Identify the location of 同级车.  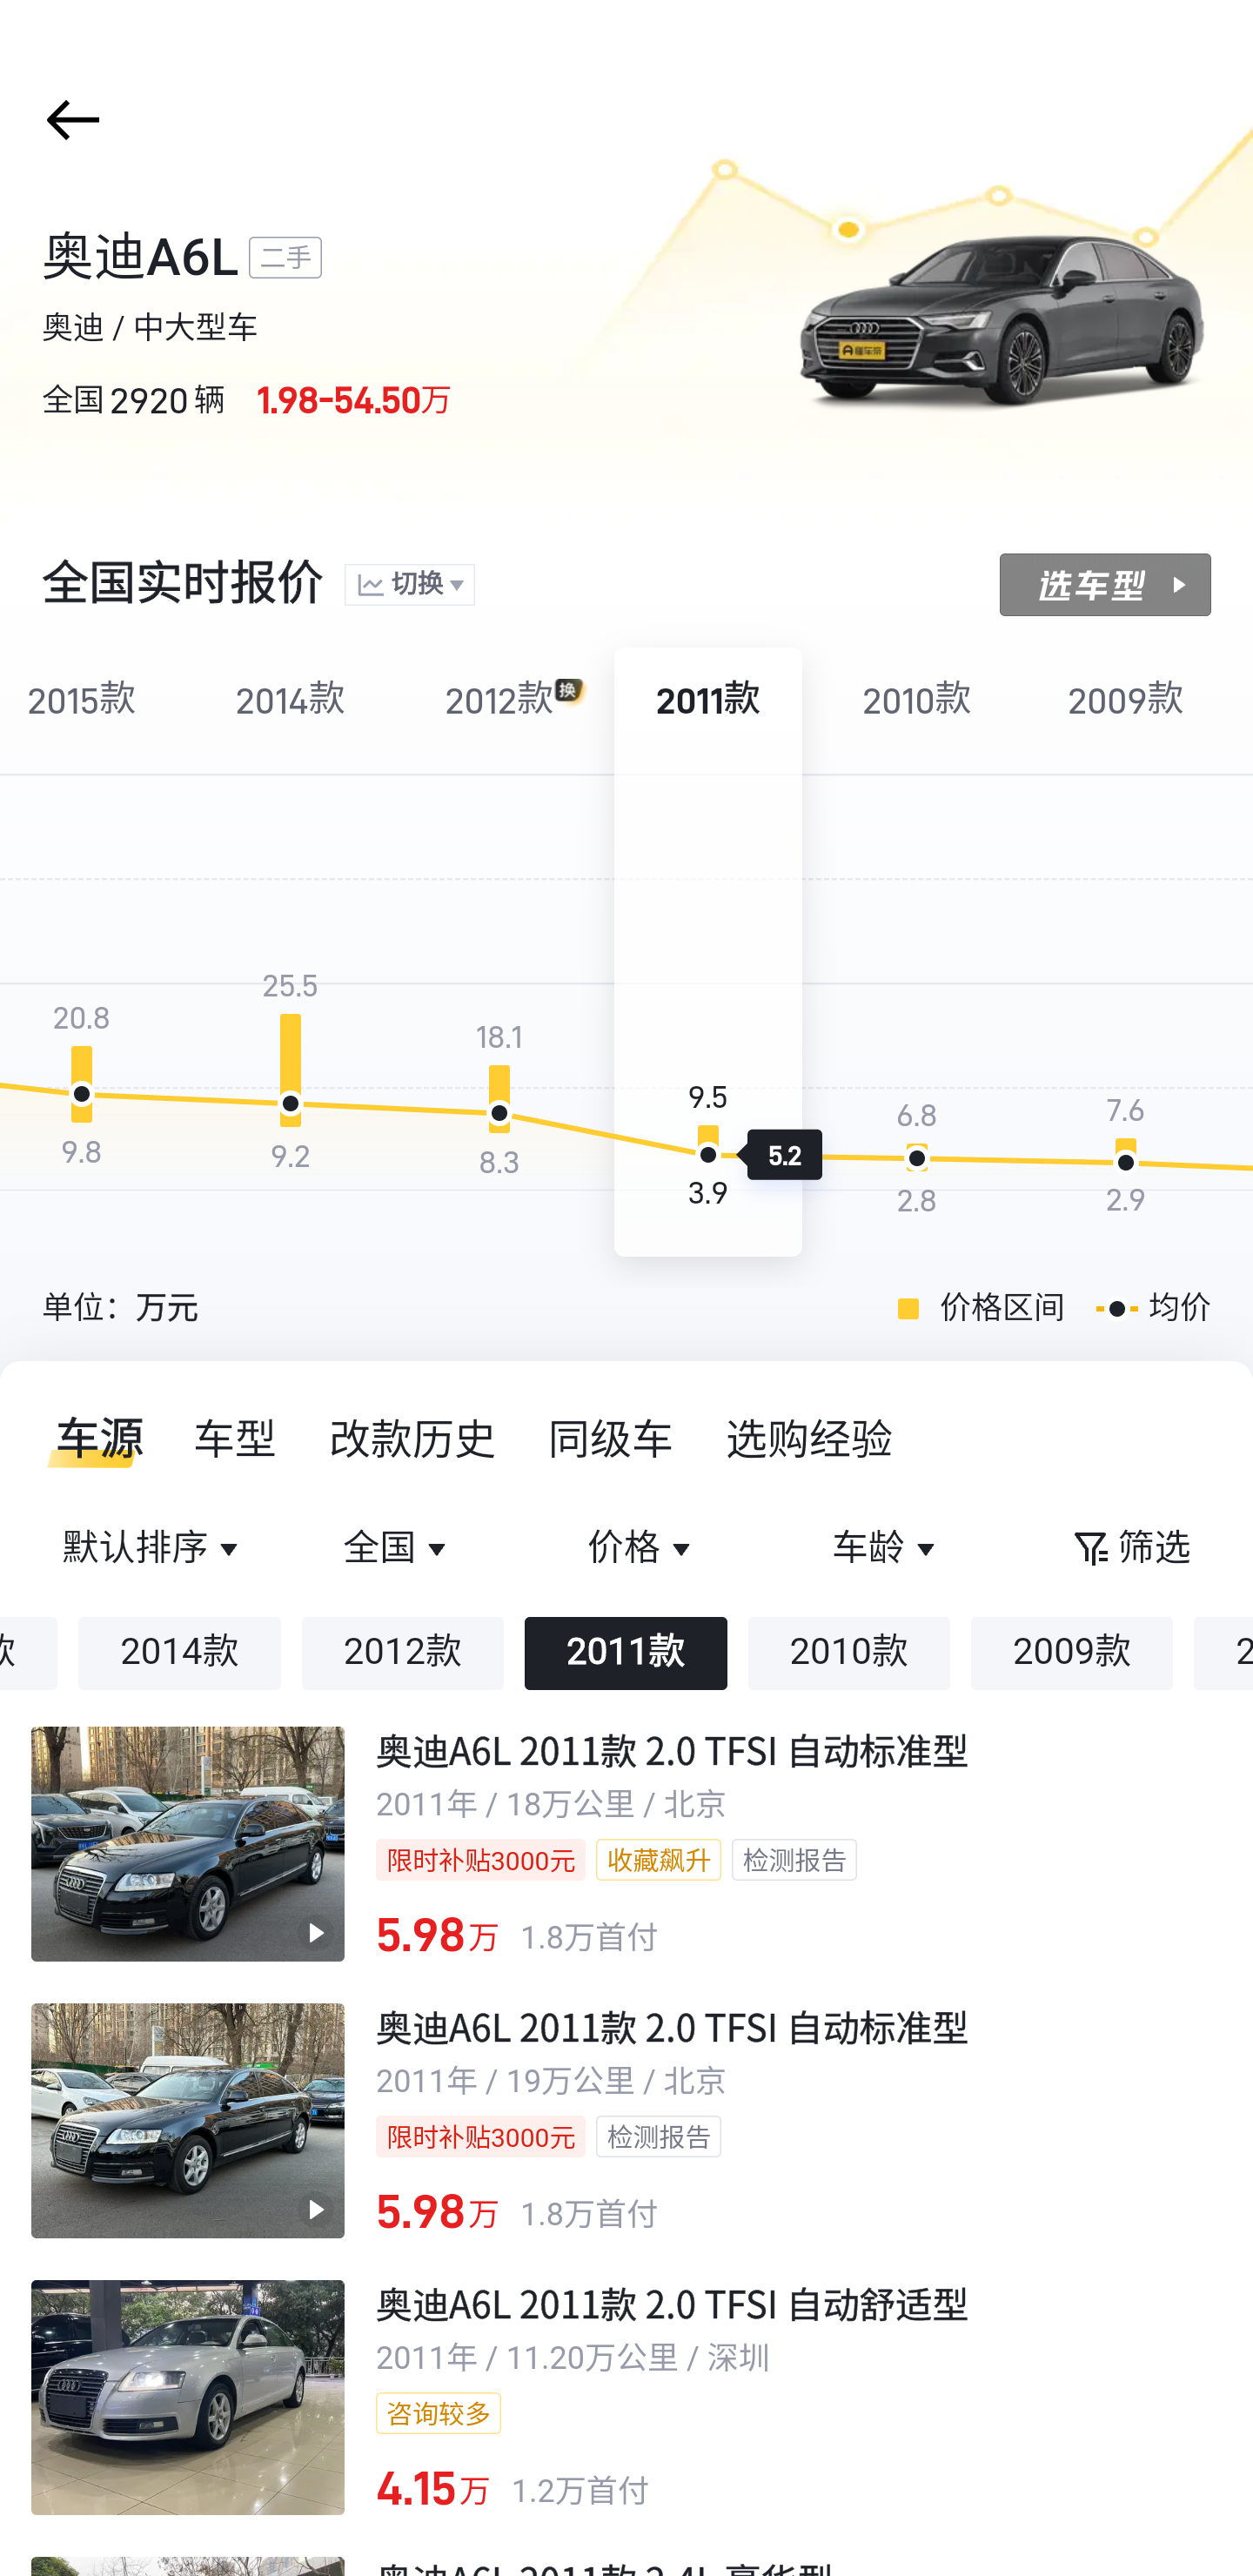
(612, 1439).